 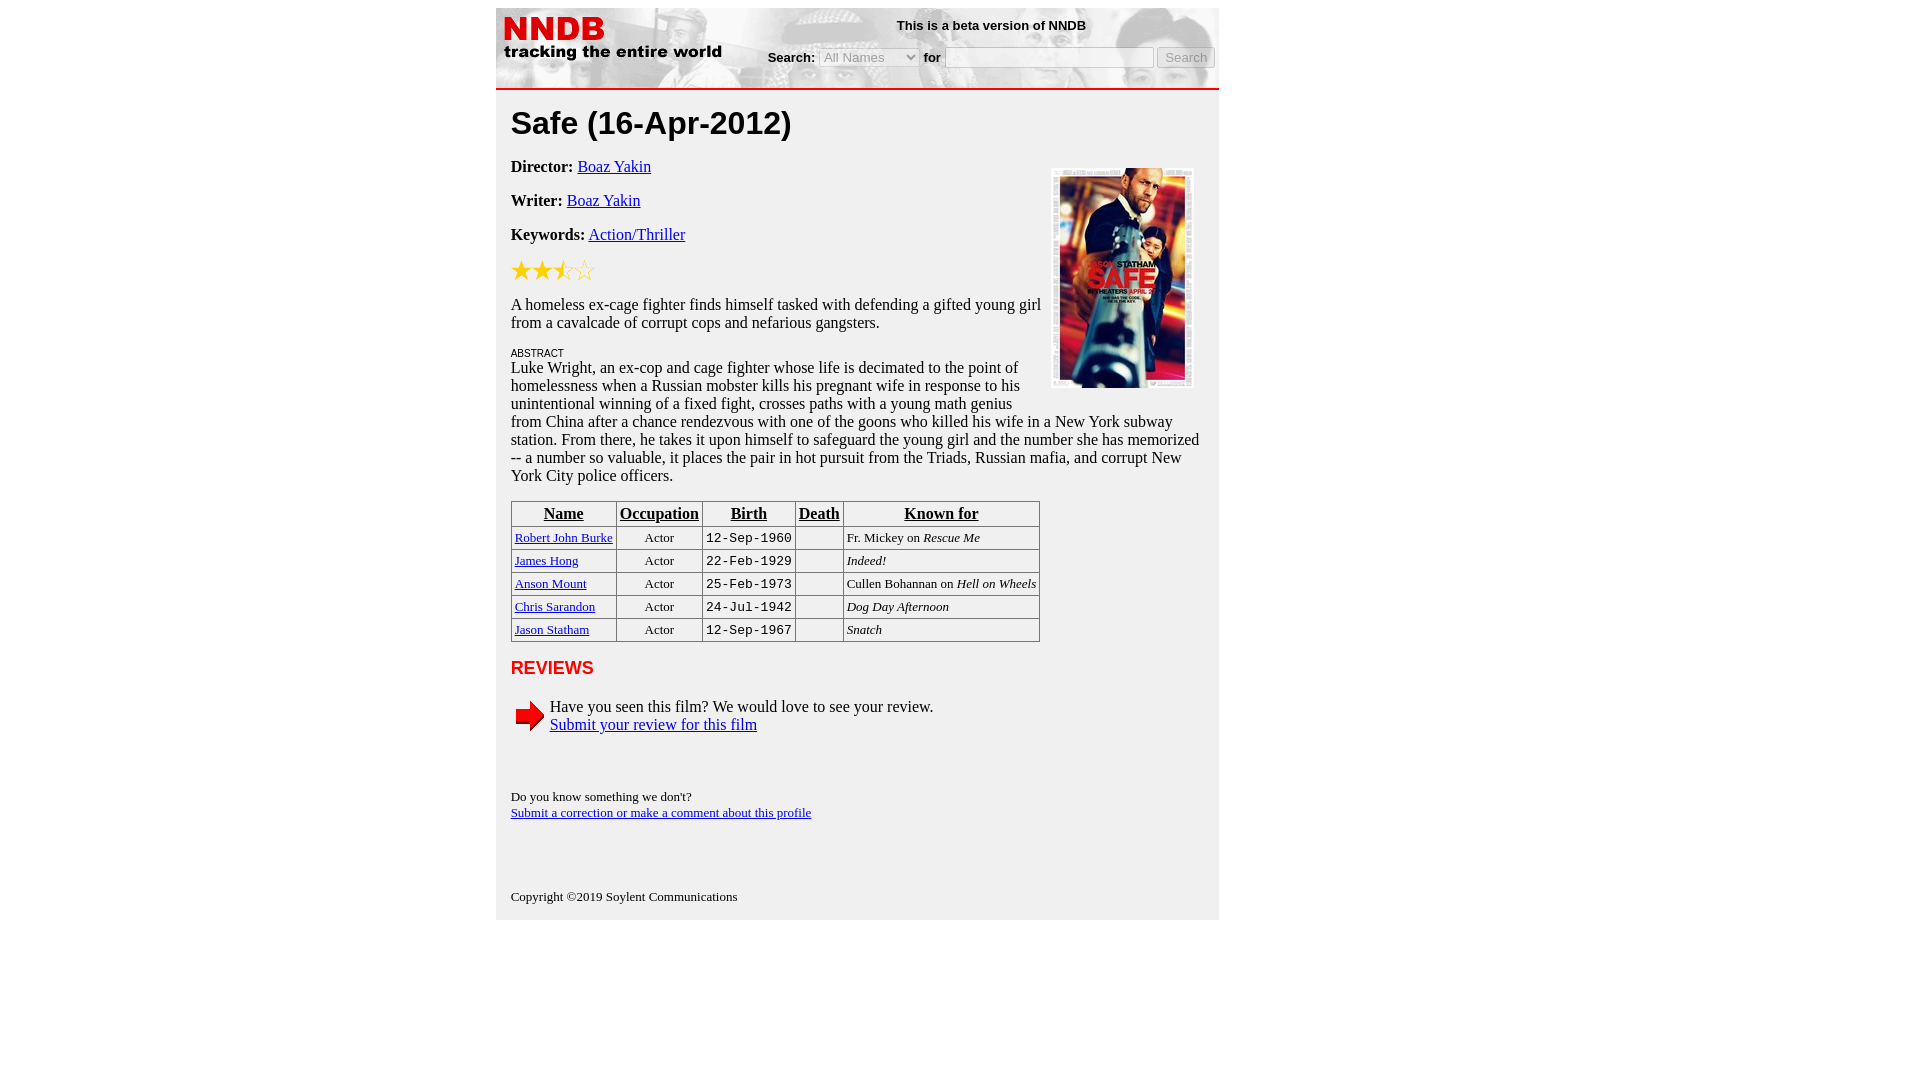 What do you see at coordinates (614, 166) in the screenshot?
I see `Boaz Yakin` at bounding box center [614, 166].